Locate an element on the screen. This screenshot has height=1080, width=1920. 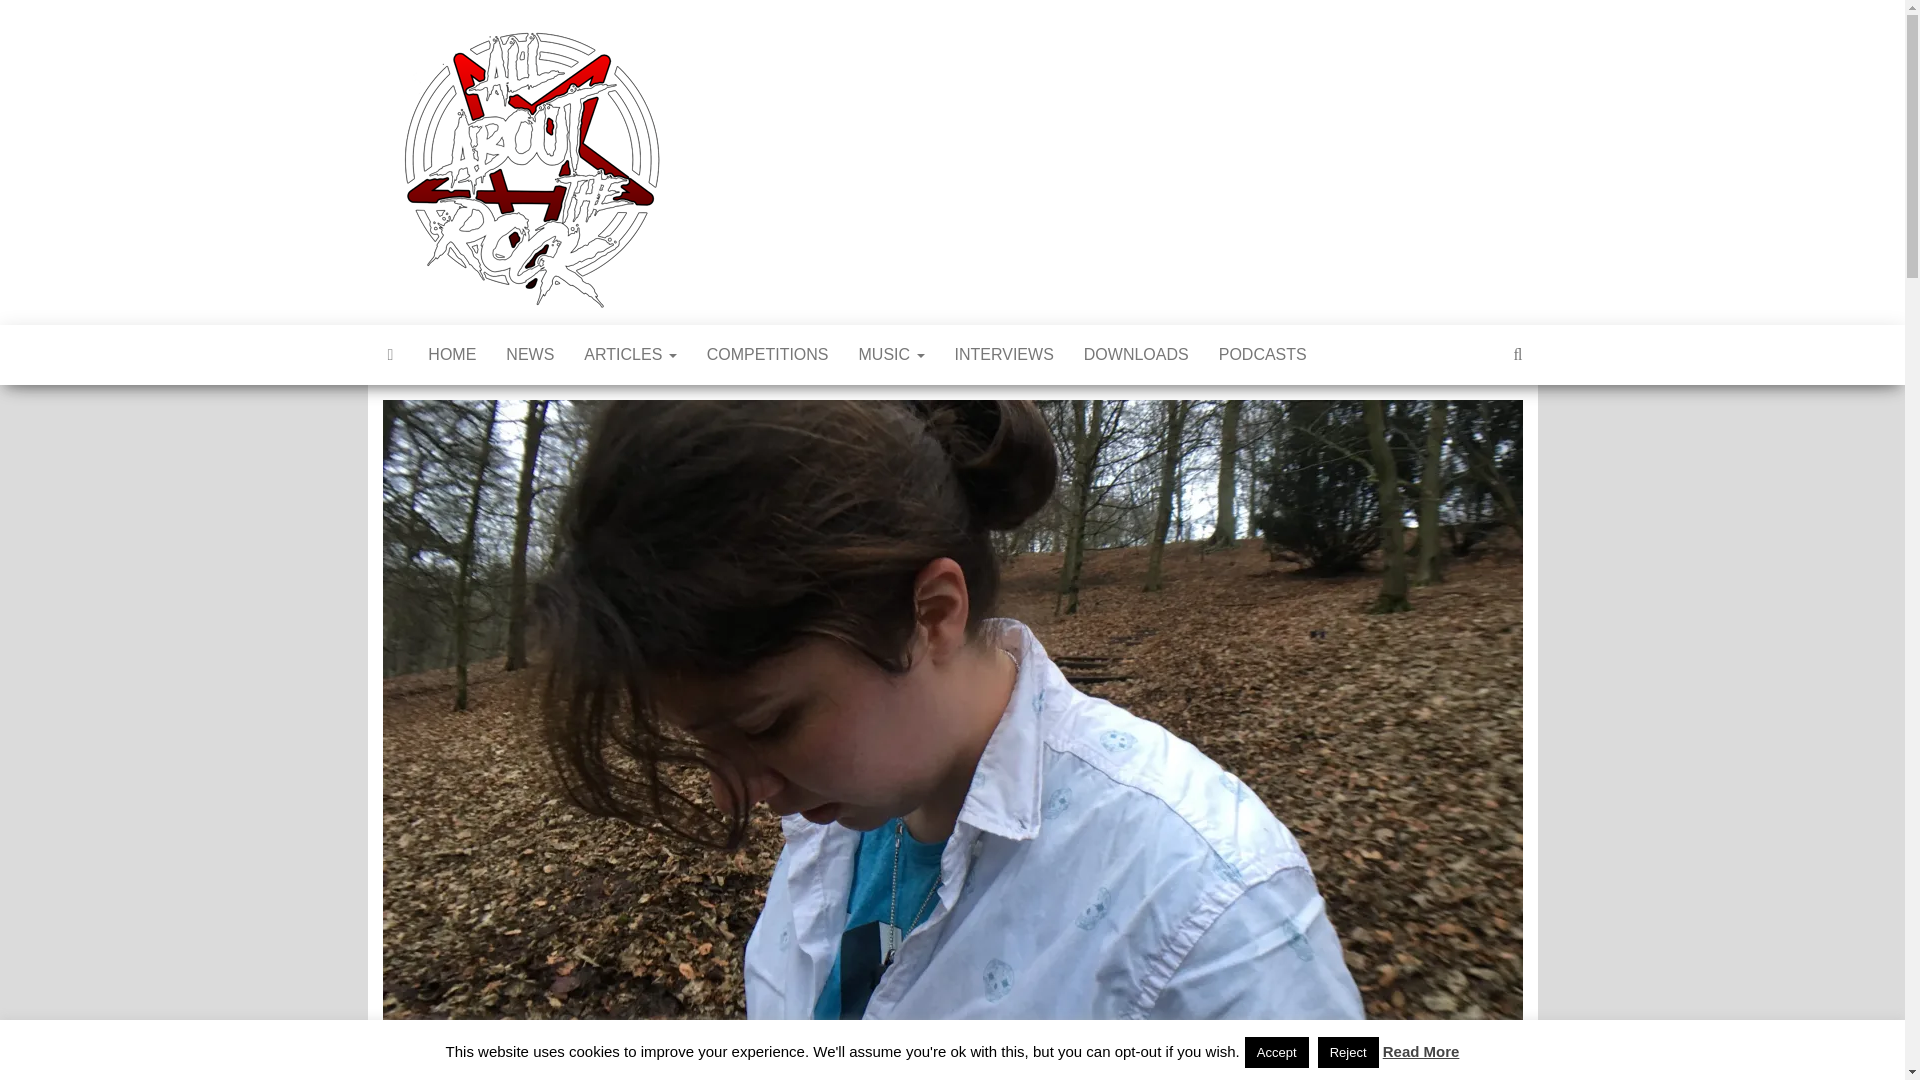
HOME is located at coordinates (452, 354).